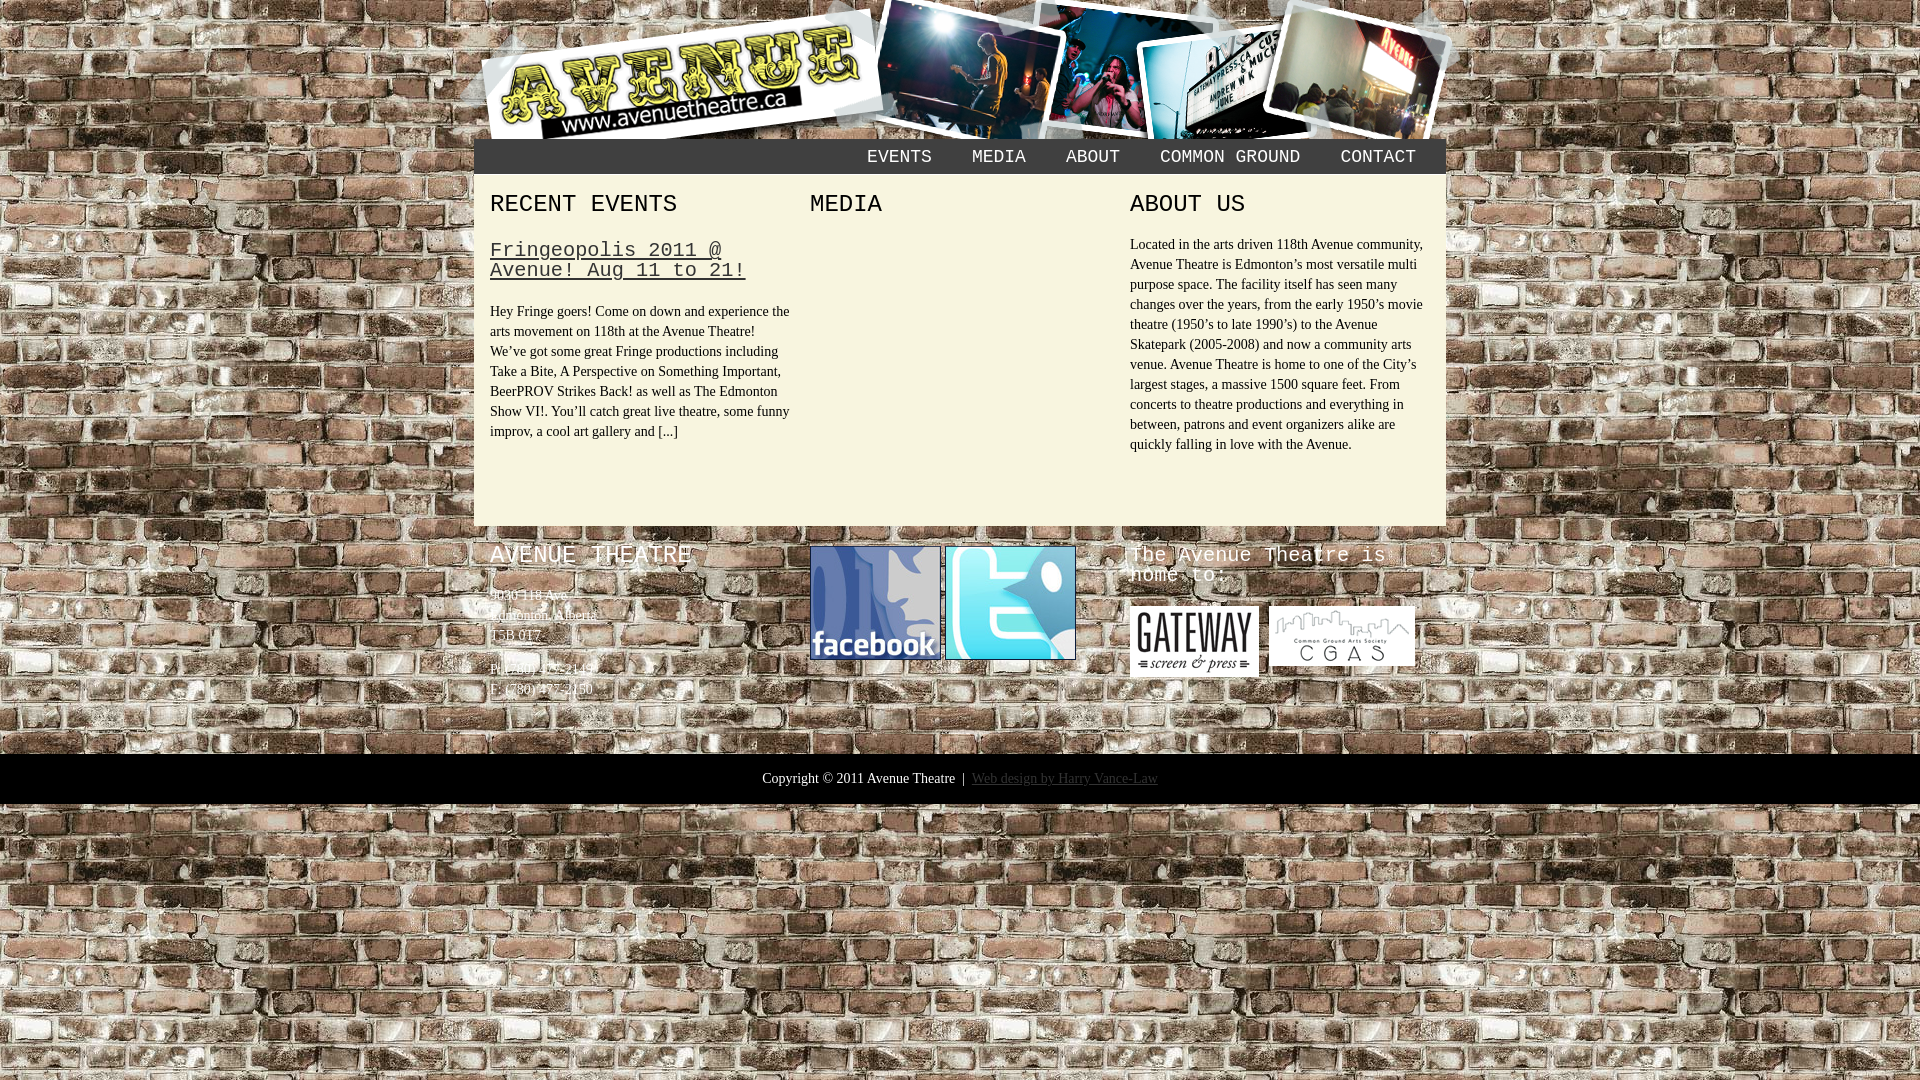  I want to click on EVENTS, so click(900, 157).